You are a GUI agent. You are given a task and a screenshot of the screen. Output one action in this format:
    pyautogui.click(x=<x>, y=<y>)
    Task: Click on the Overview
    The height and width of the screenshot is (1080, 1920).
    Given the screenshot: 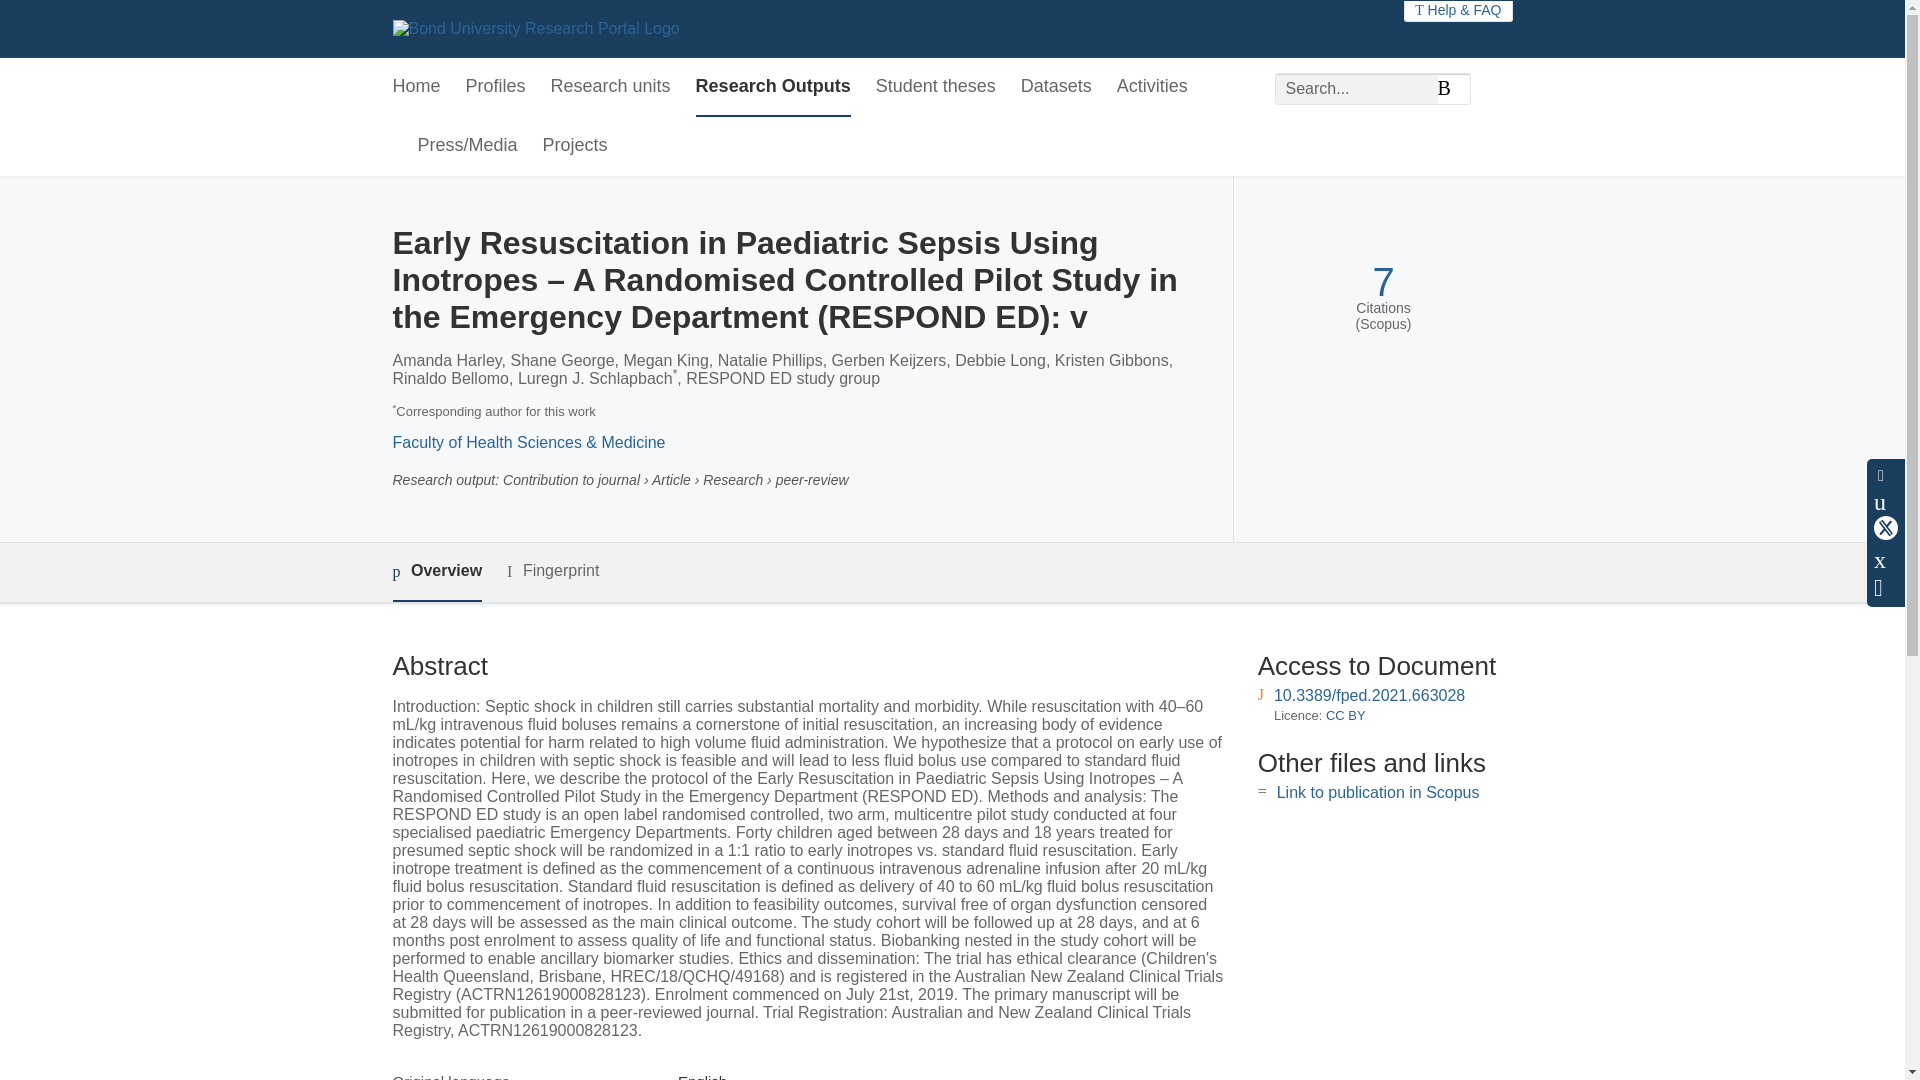 What is the action you would take?
    pyautogui.click(x=436, y=572)
    